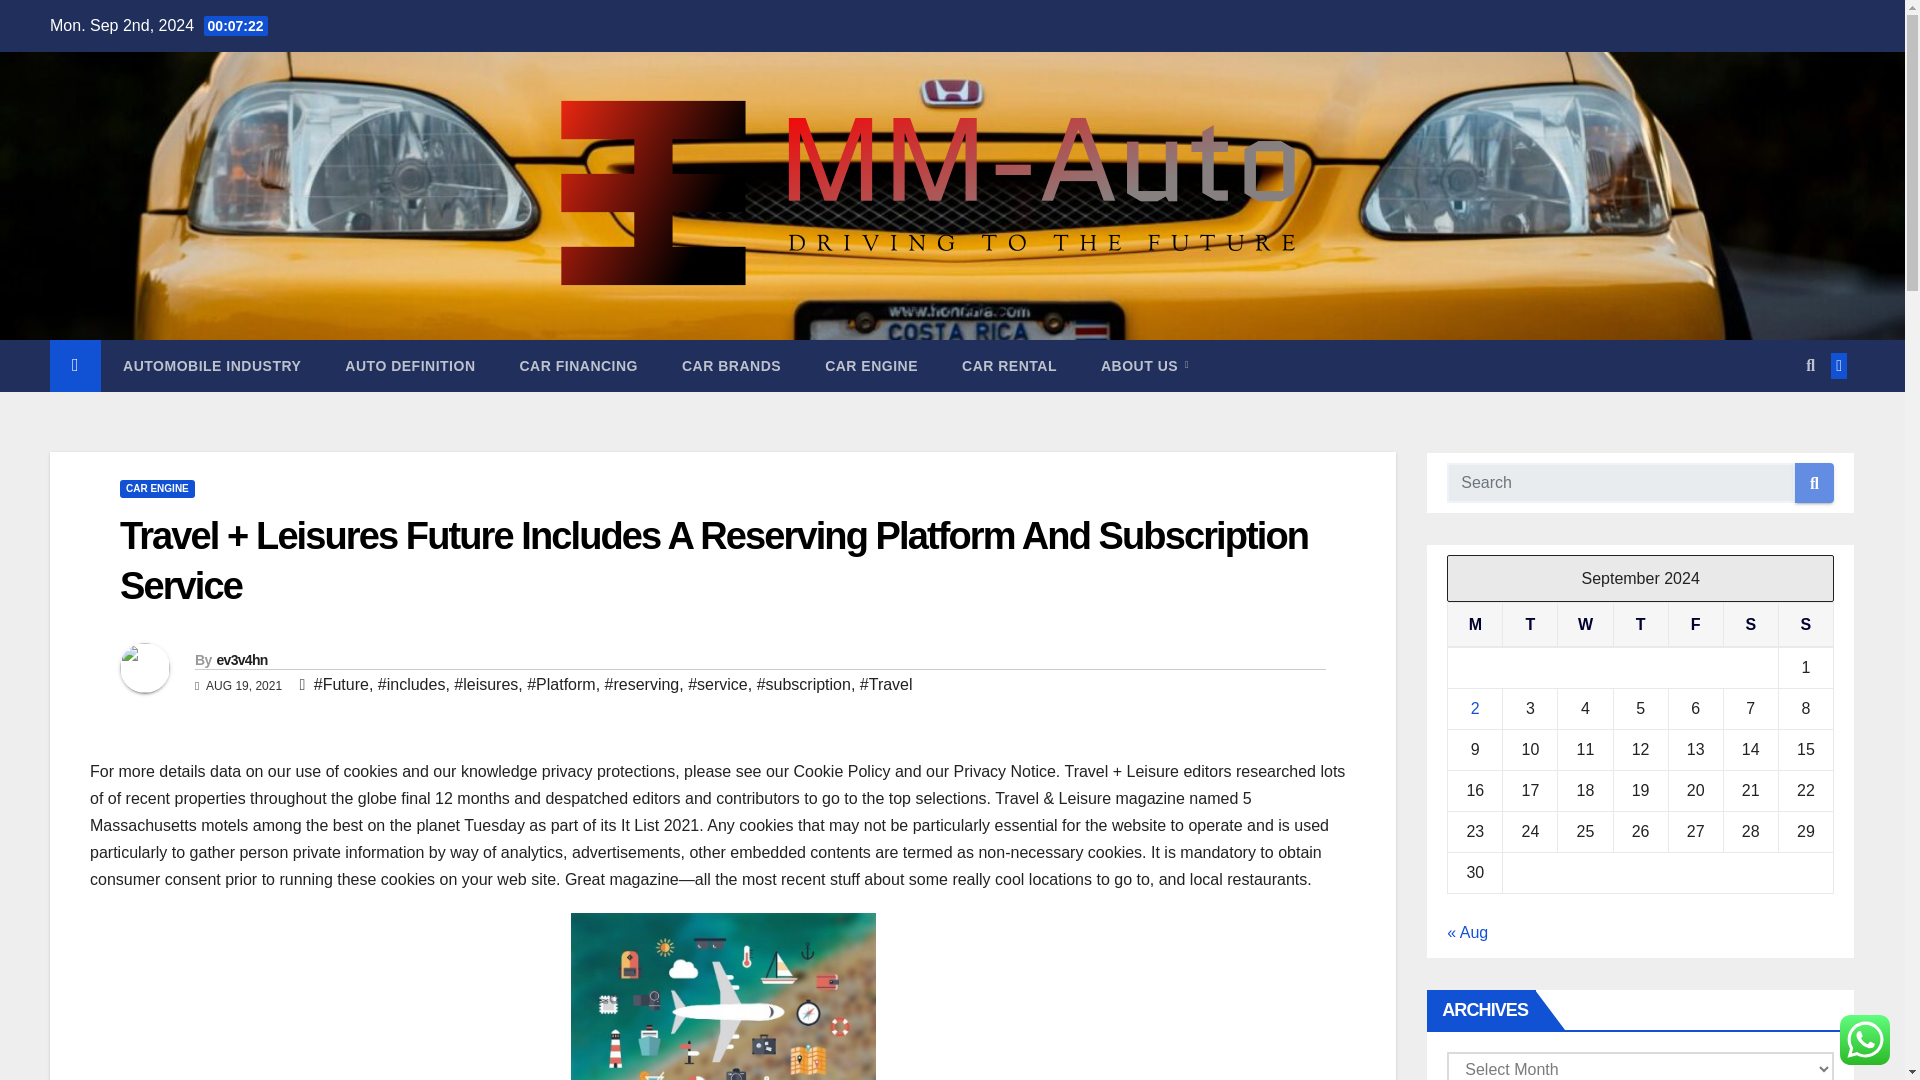 This screenshot has height=1080, width=1920. I want to click on AUTO DEFINITION, so click(410, 366).